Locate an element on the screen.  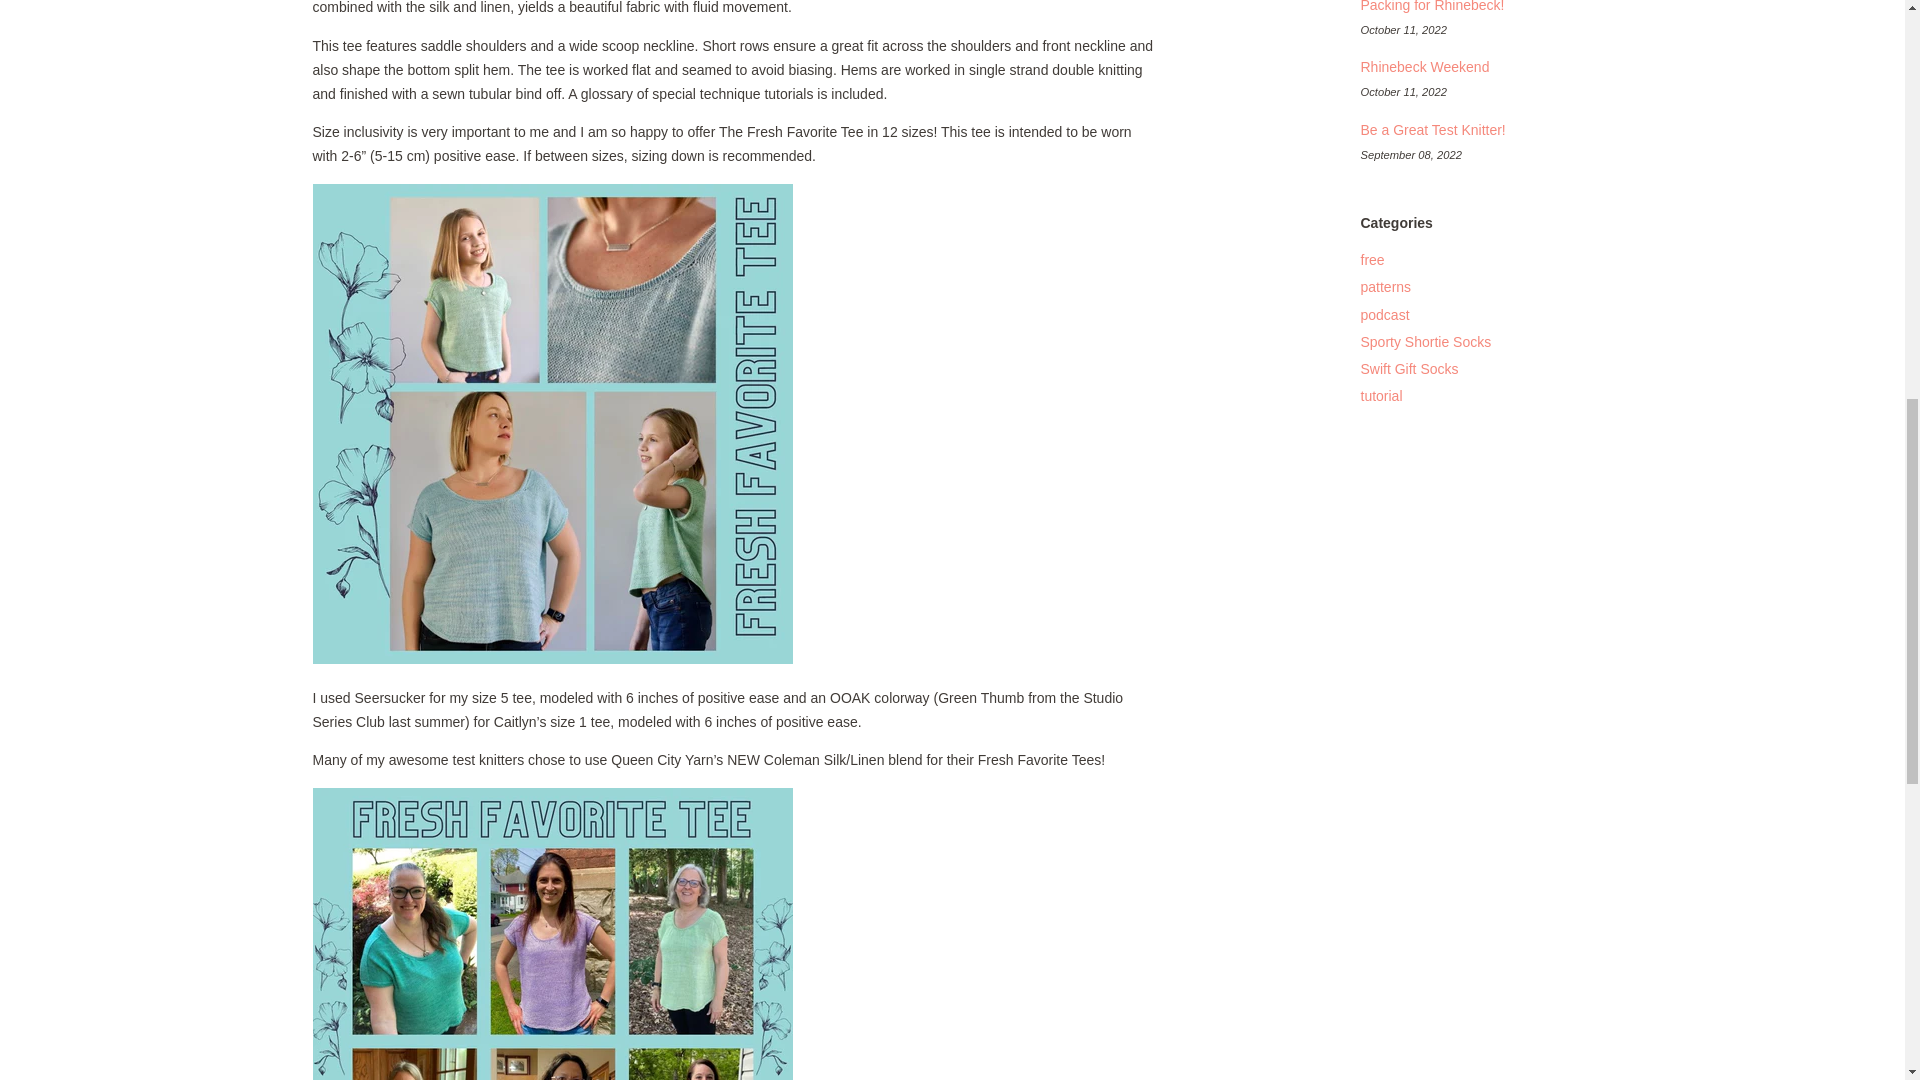
Show articles tagged free is located at coordinates (1372, 259).